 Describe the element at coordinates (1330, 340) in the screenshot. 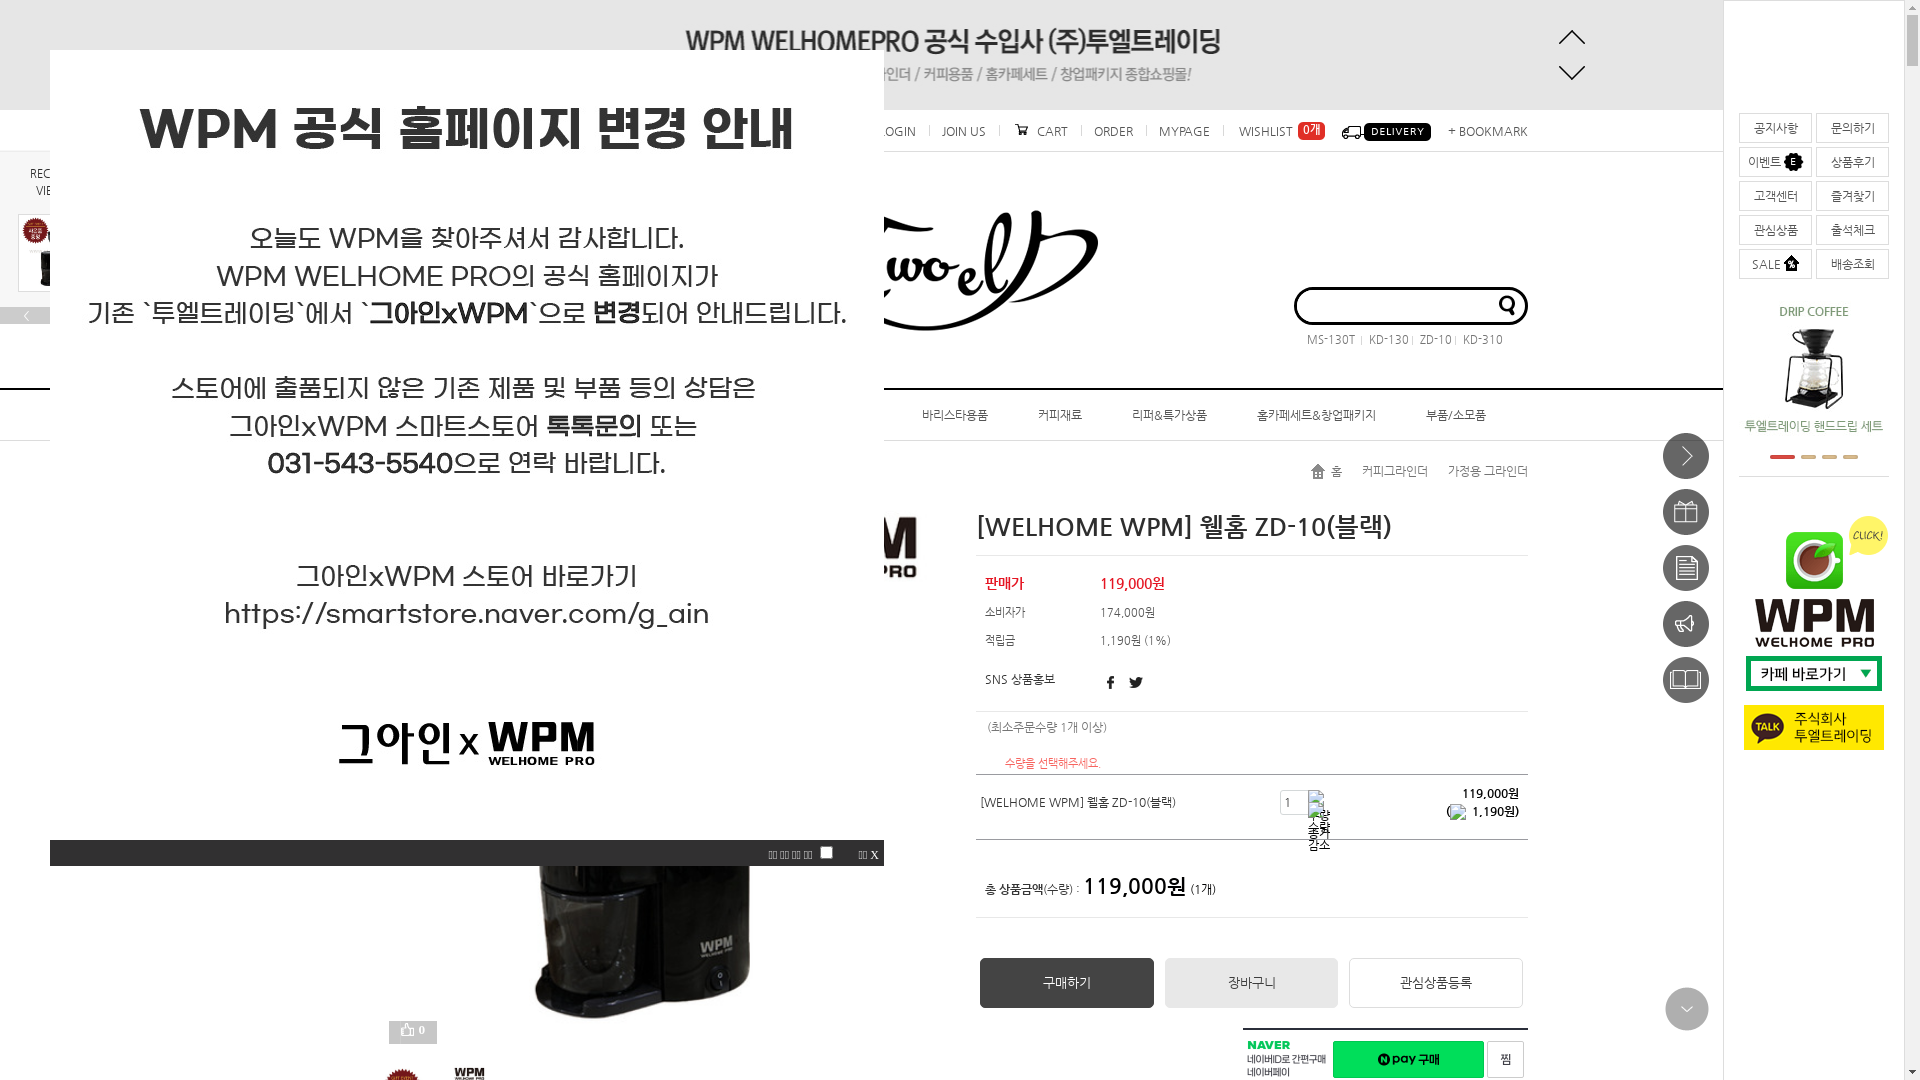

I see `MS-130T` at that location.